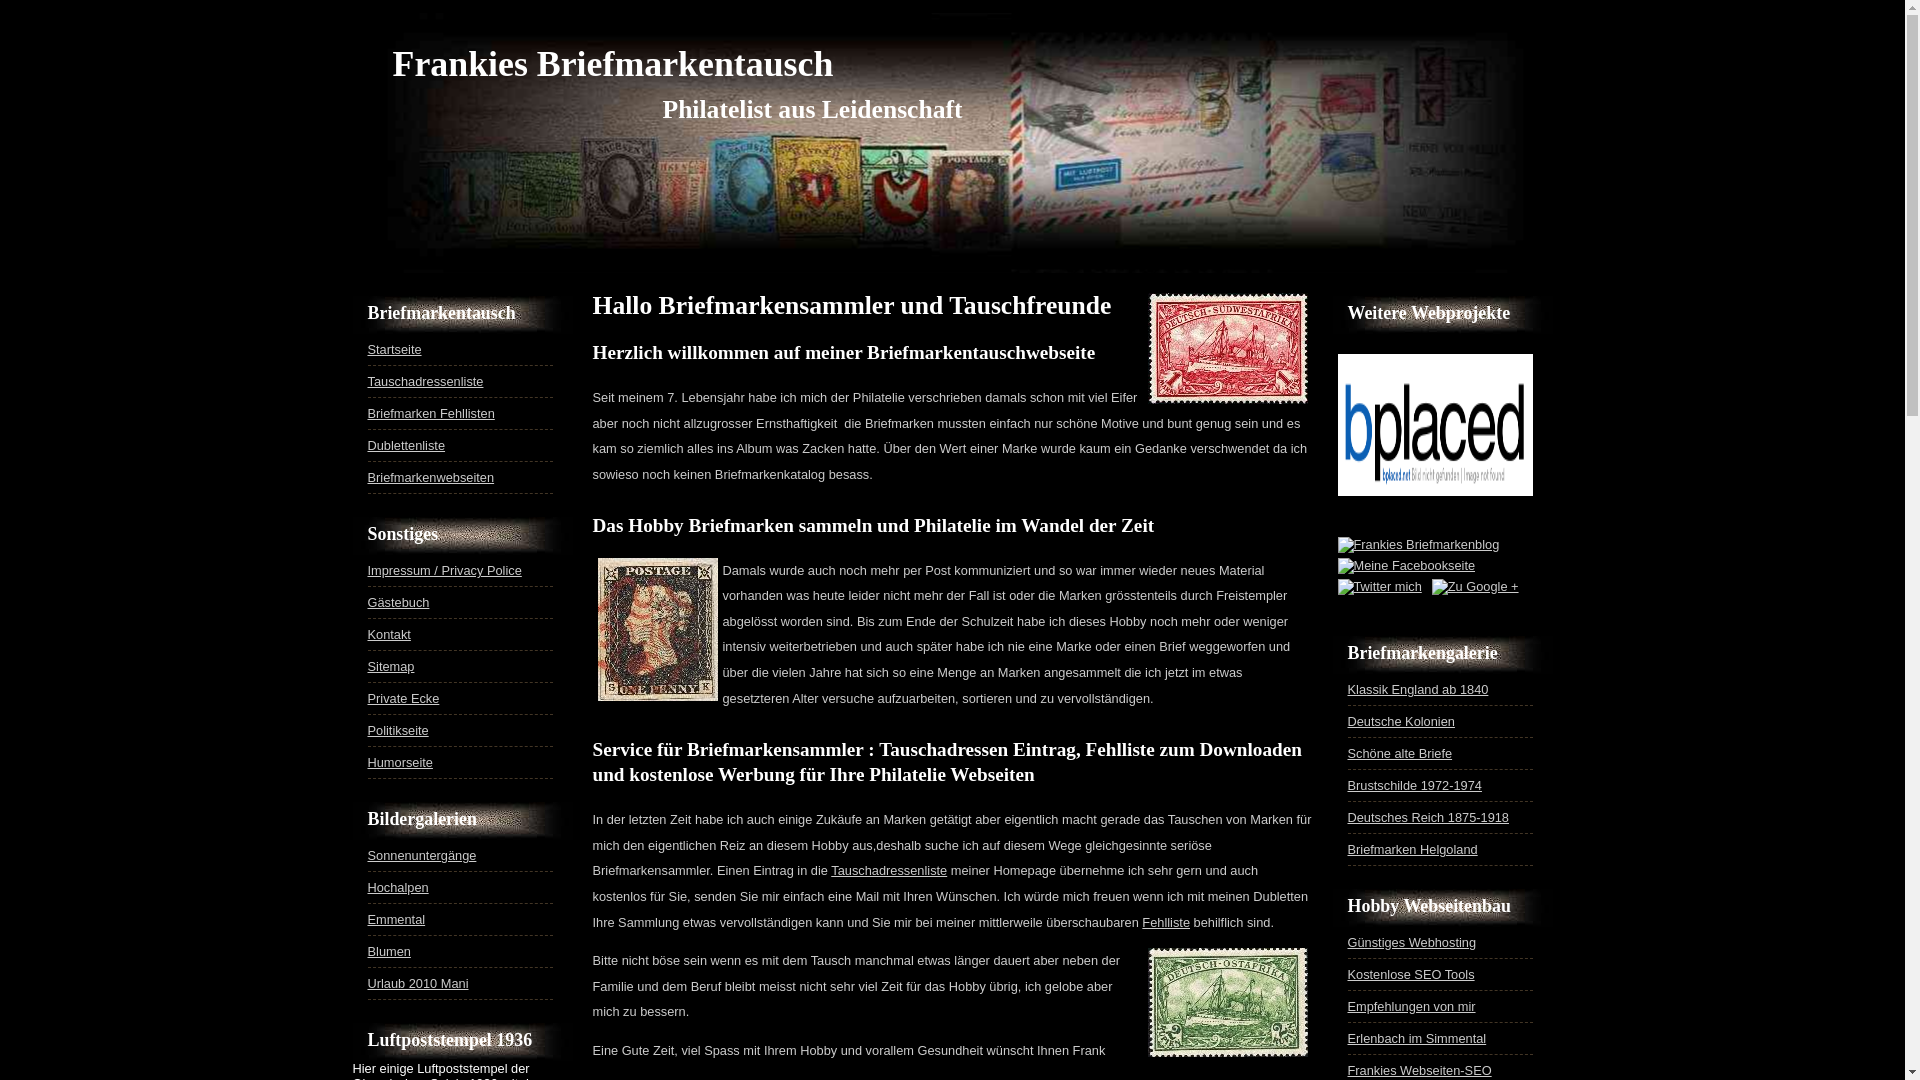 This screenshot has height=1080, width=1920. Describe the element at coordinates (400, 762) in the screenshot. I see `Humorseite` at that location.